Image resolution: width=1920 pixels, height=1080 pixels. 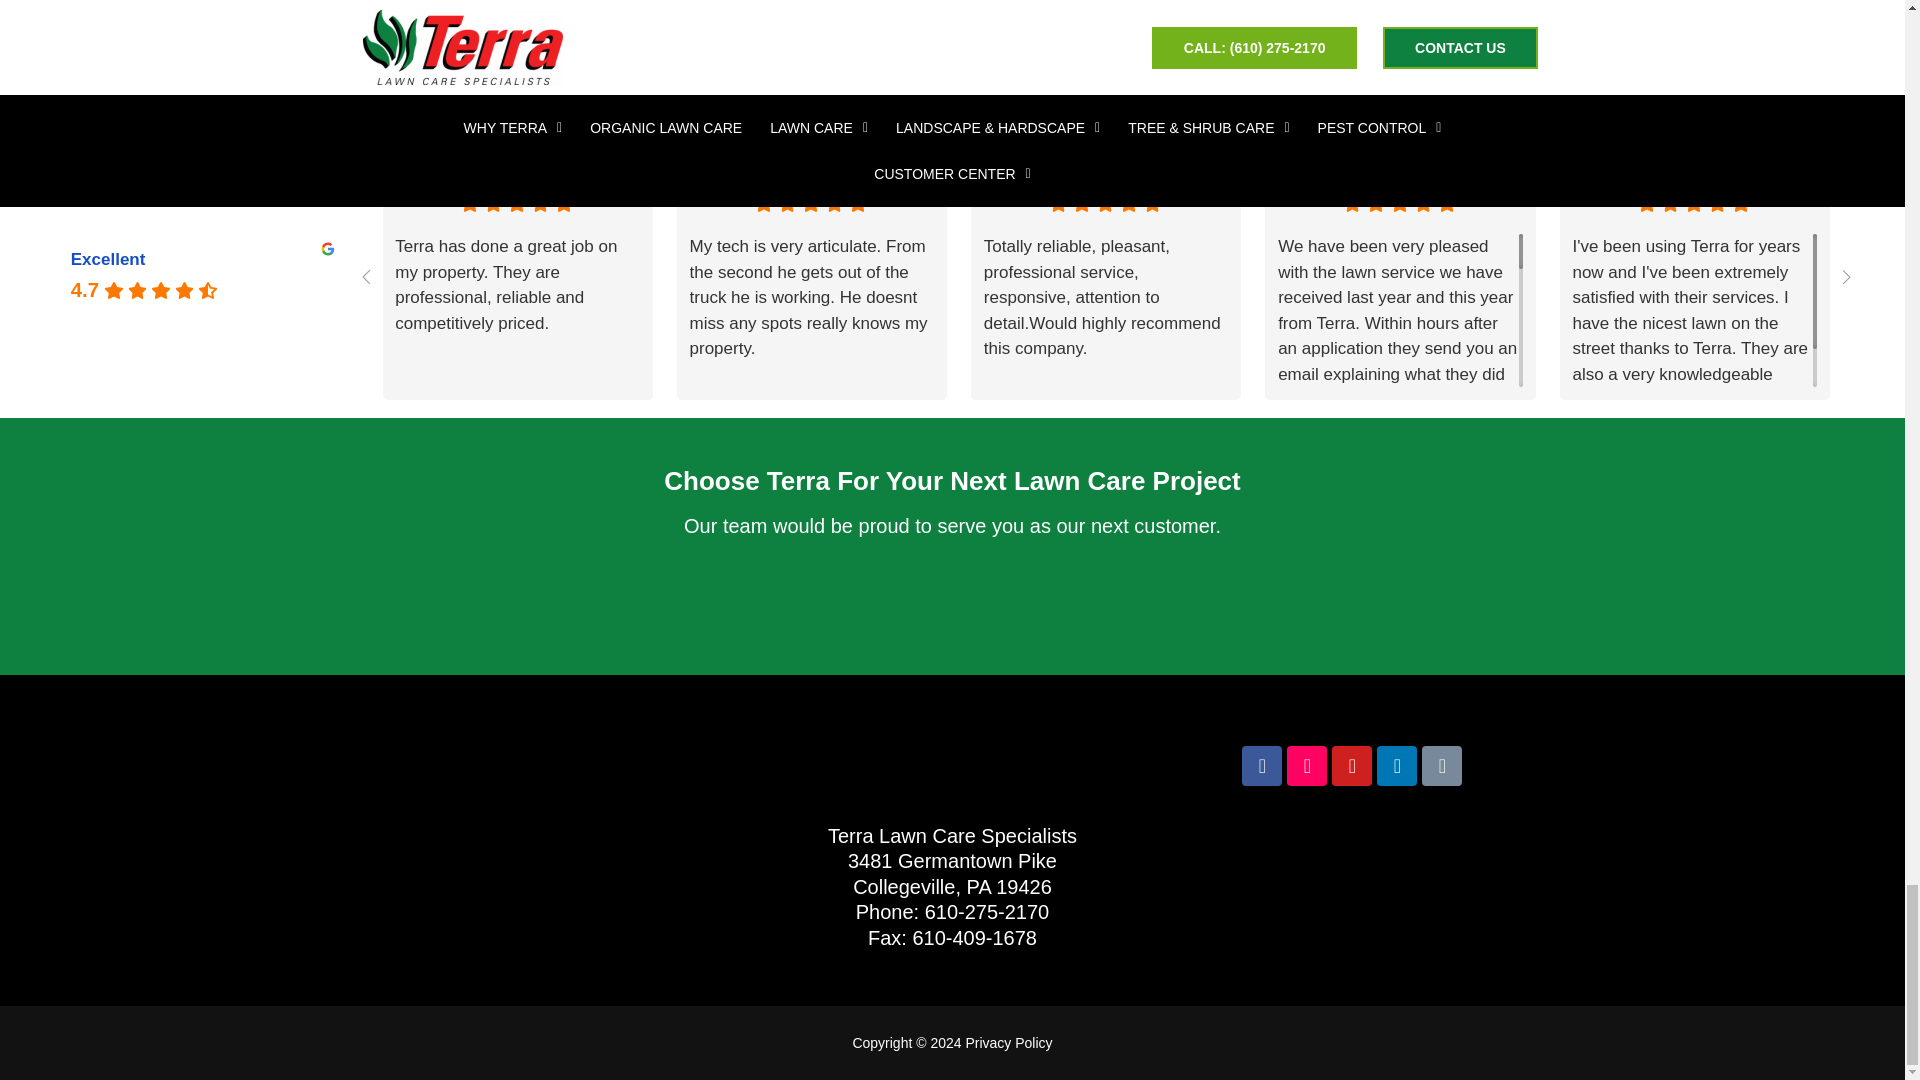 I want to click on Thomas DePaul, so click(x=421, y=191).